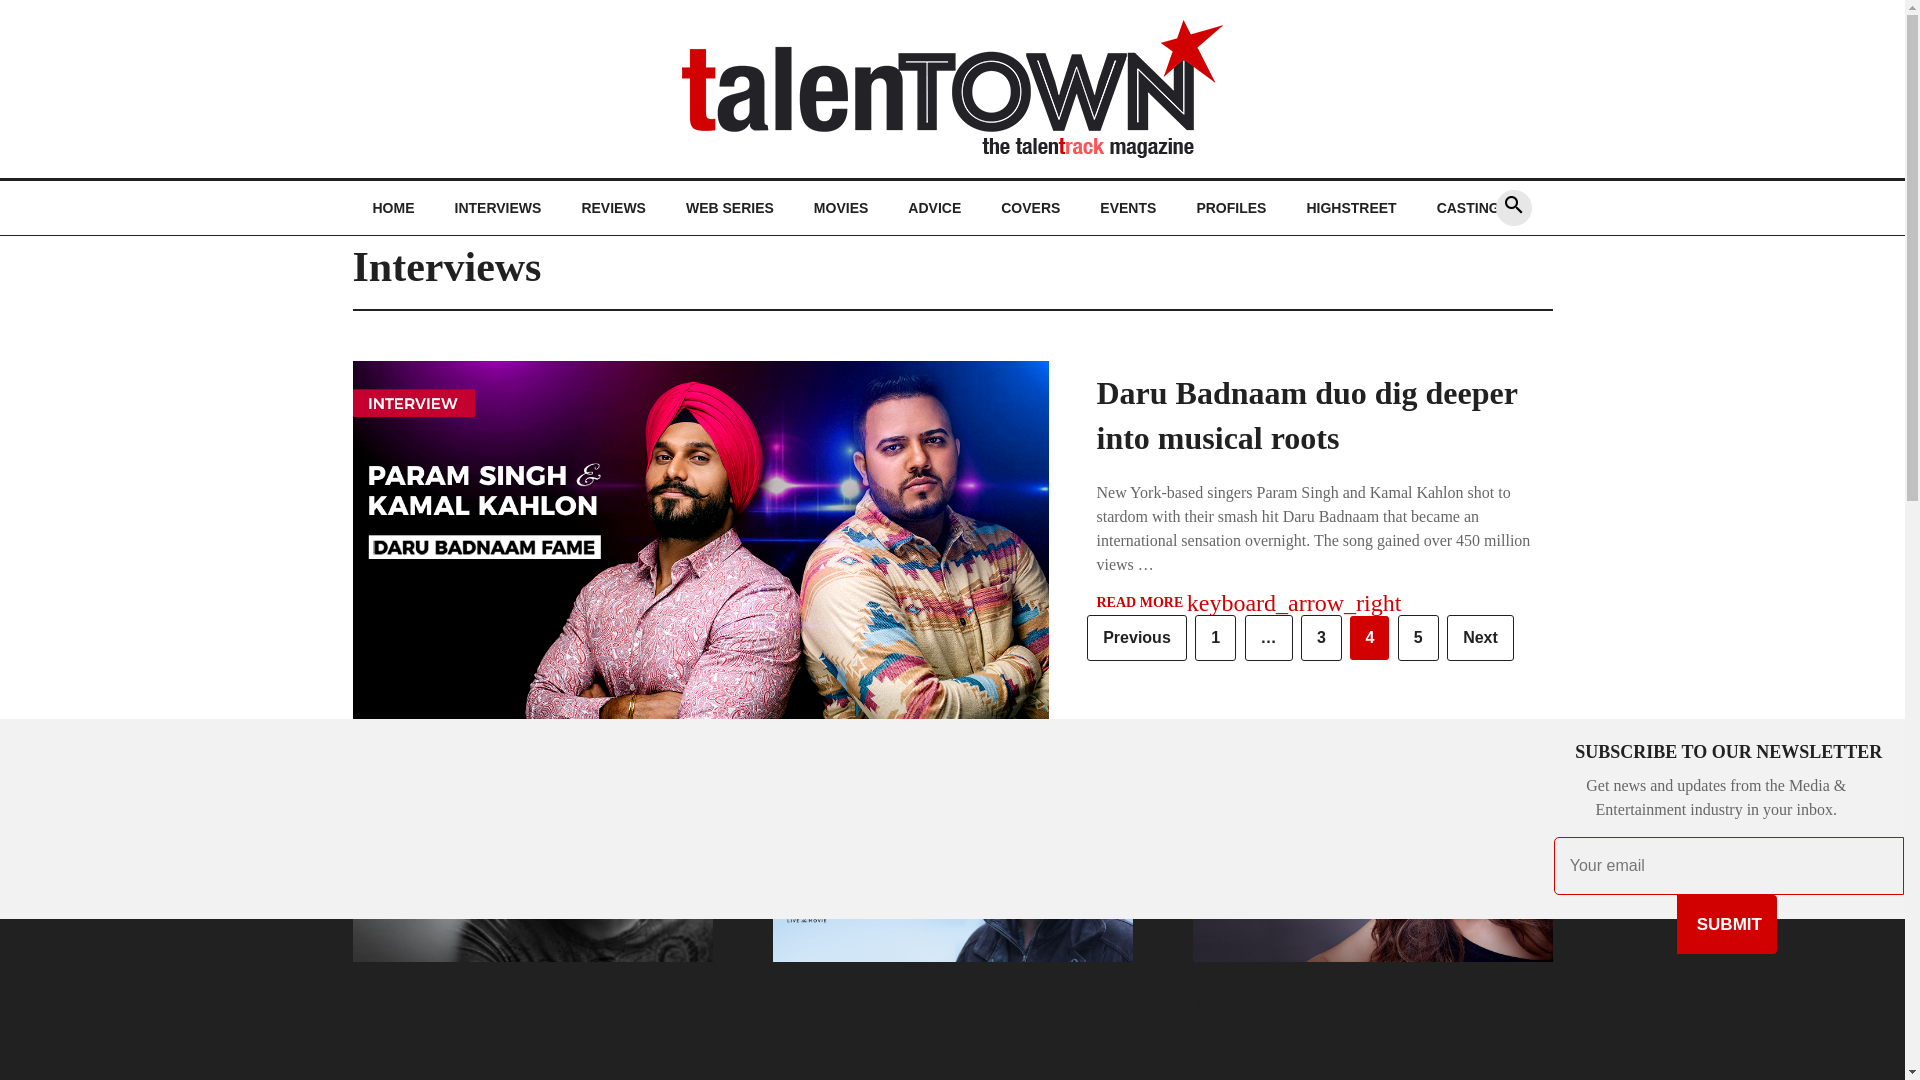 The image size is (1920, 1080). I want to click on WEB SERIES, so click(730, 208).